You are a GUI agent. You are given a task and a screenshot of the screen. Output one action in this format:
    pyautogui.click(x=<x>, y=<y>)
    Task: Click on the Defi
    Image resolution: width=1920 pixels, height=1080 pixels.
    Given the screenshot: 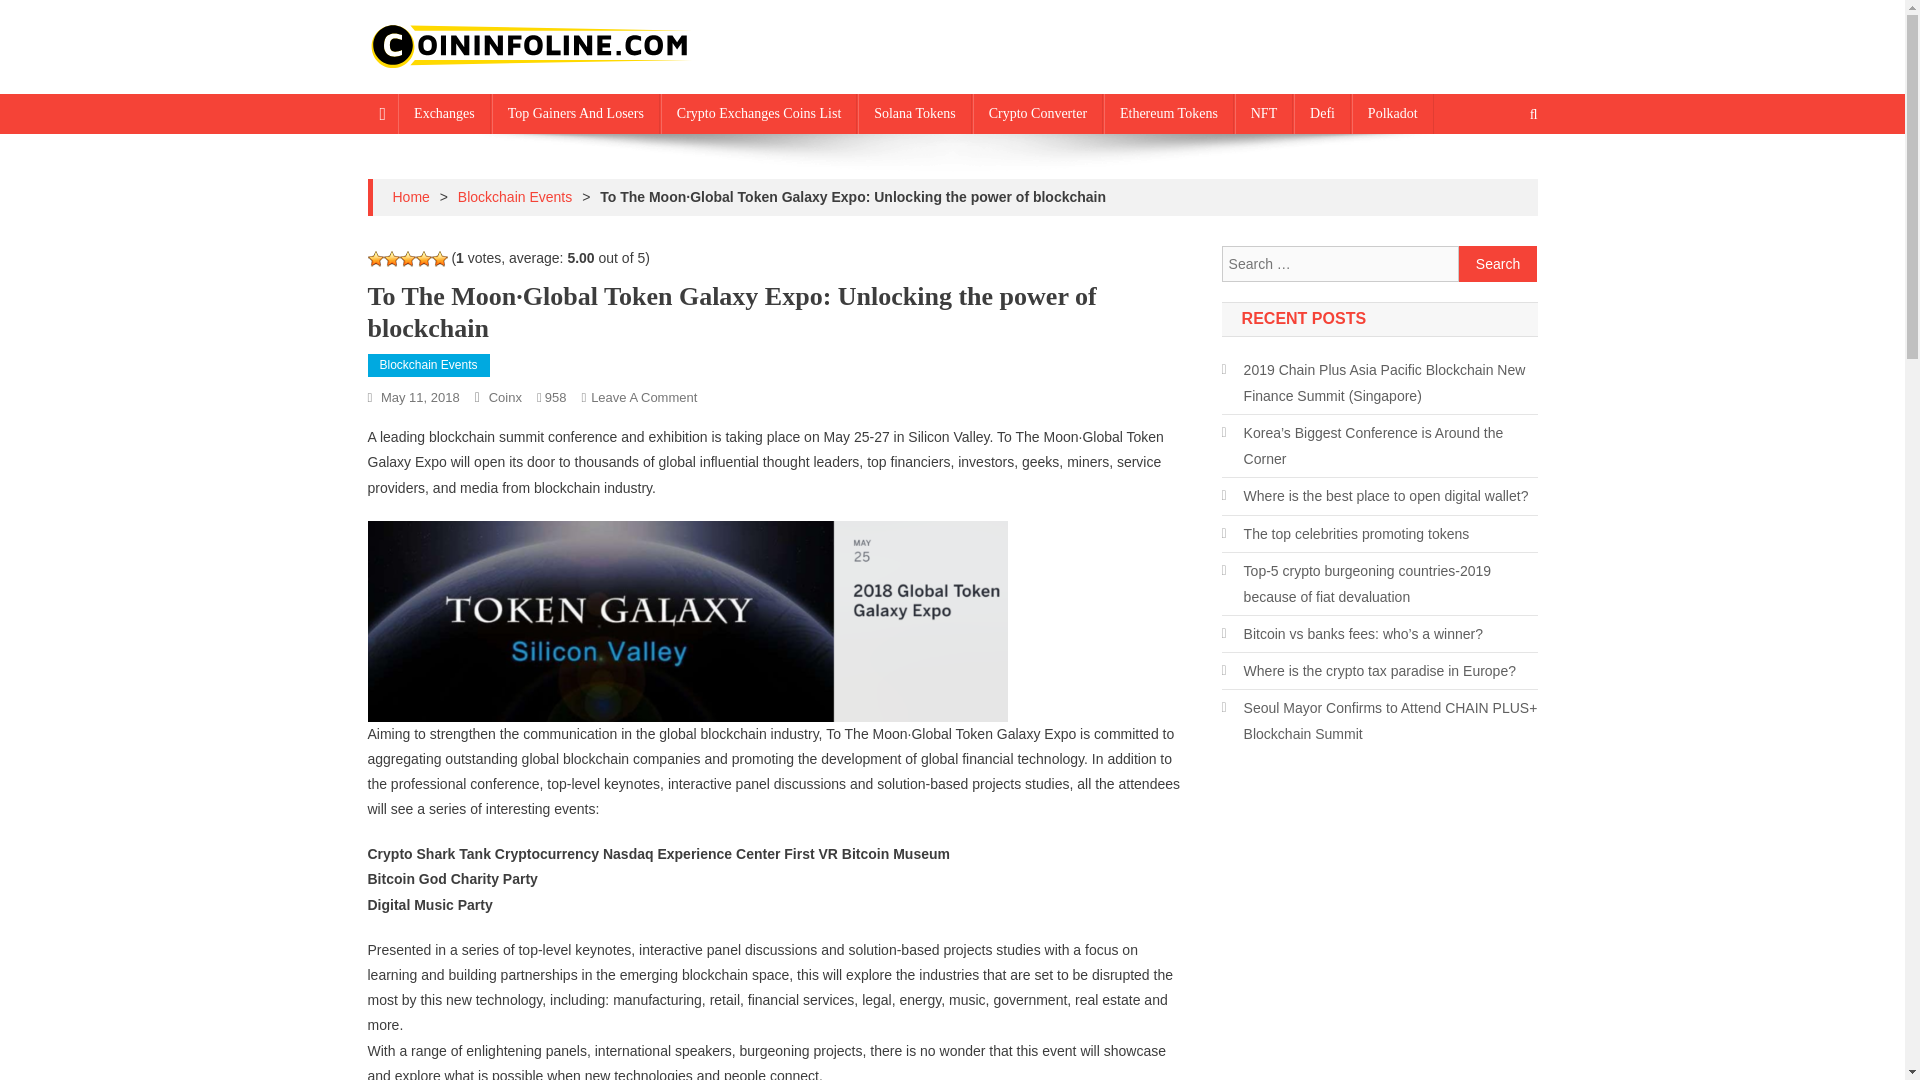 What is the action you would take?
    pyautogui.click(x=1322, y=113)
    